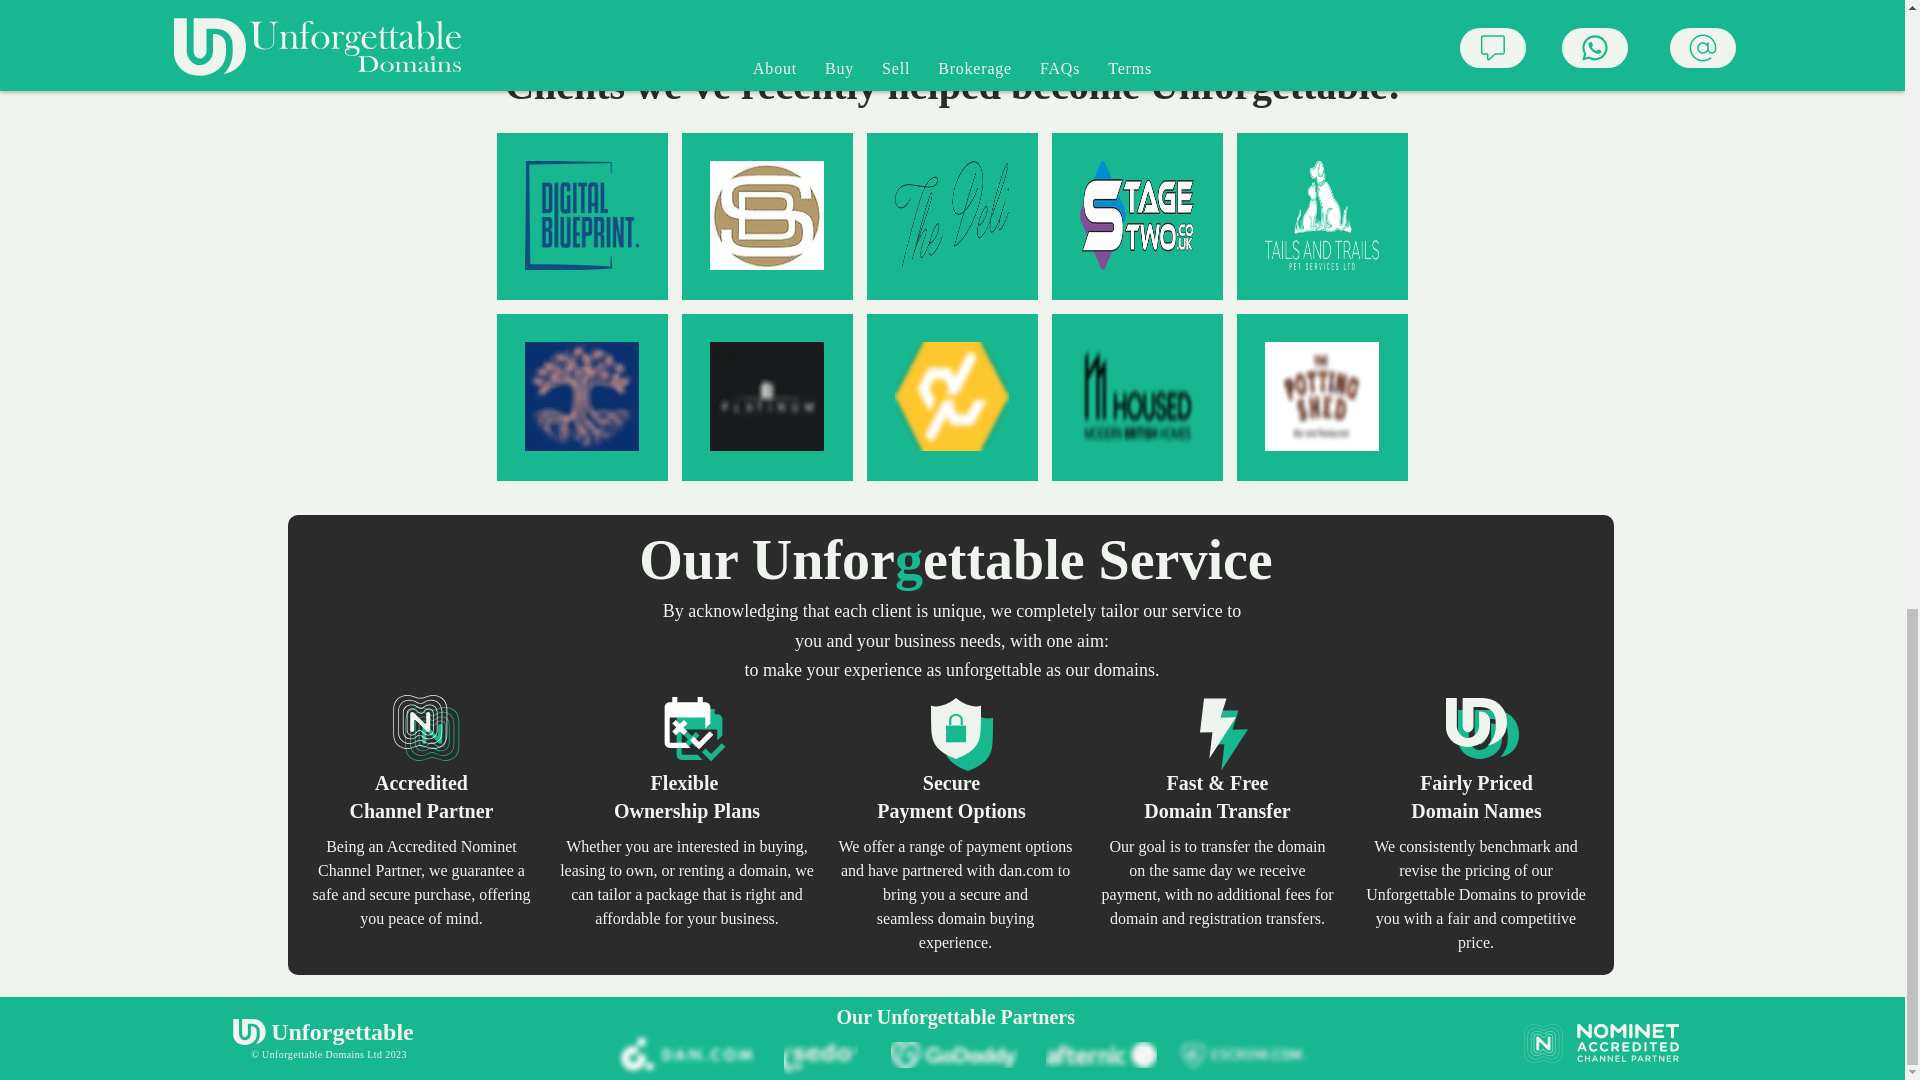 Image resolution: width=1920 pixels, height=1080 pixels. What do you see at coordinates (820, 1054) in the screenshot?
I see `Sedo.com` at bounding box center [820, 1054].